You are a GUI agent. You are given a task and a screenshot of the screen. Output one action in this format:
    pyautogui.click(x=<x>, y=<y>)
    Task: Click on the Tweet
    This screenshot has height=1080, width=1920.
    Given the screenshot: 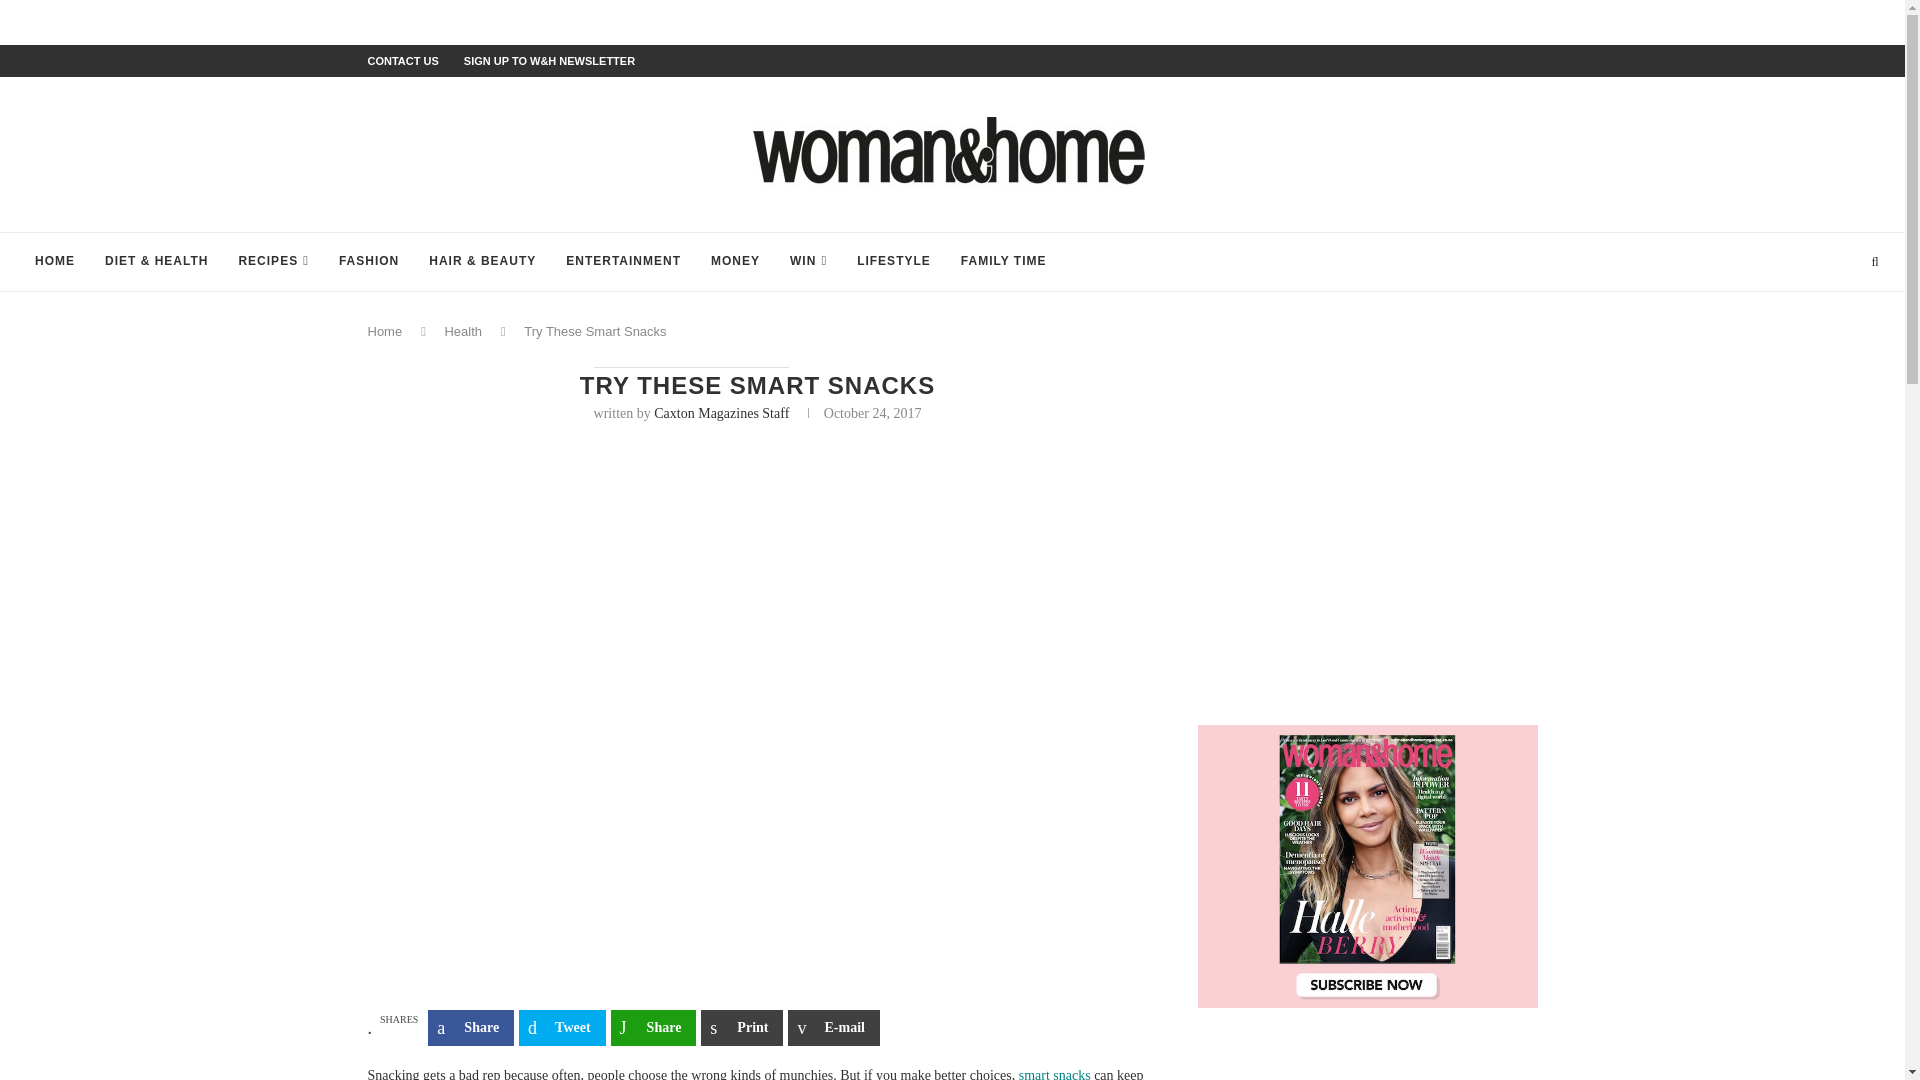 What is the action you would take?
    pyautogui.click(x=562, y=1028)
    